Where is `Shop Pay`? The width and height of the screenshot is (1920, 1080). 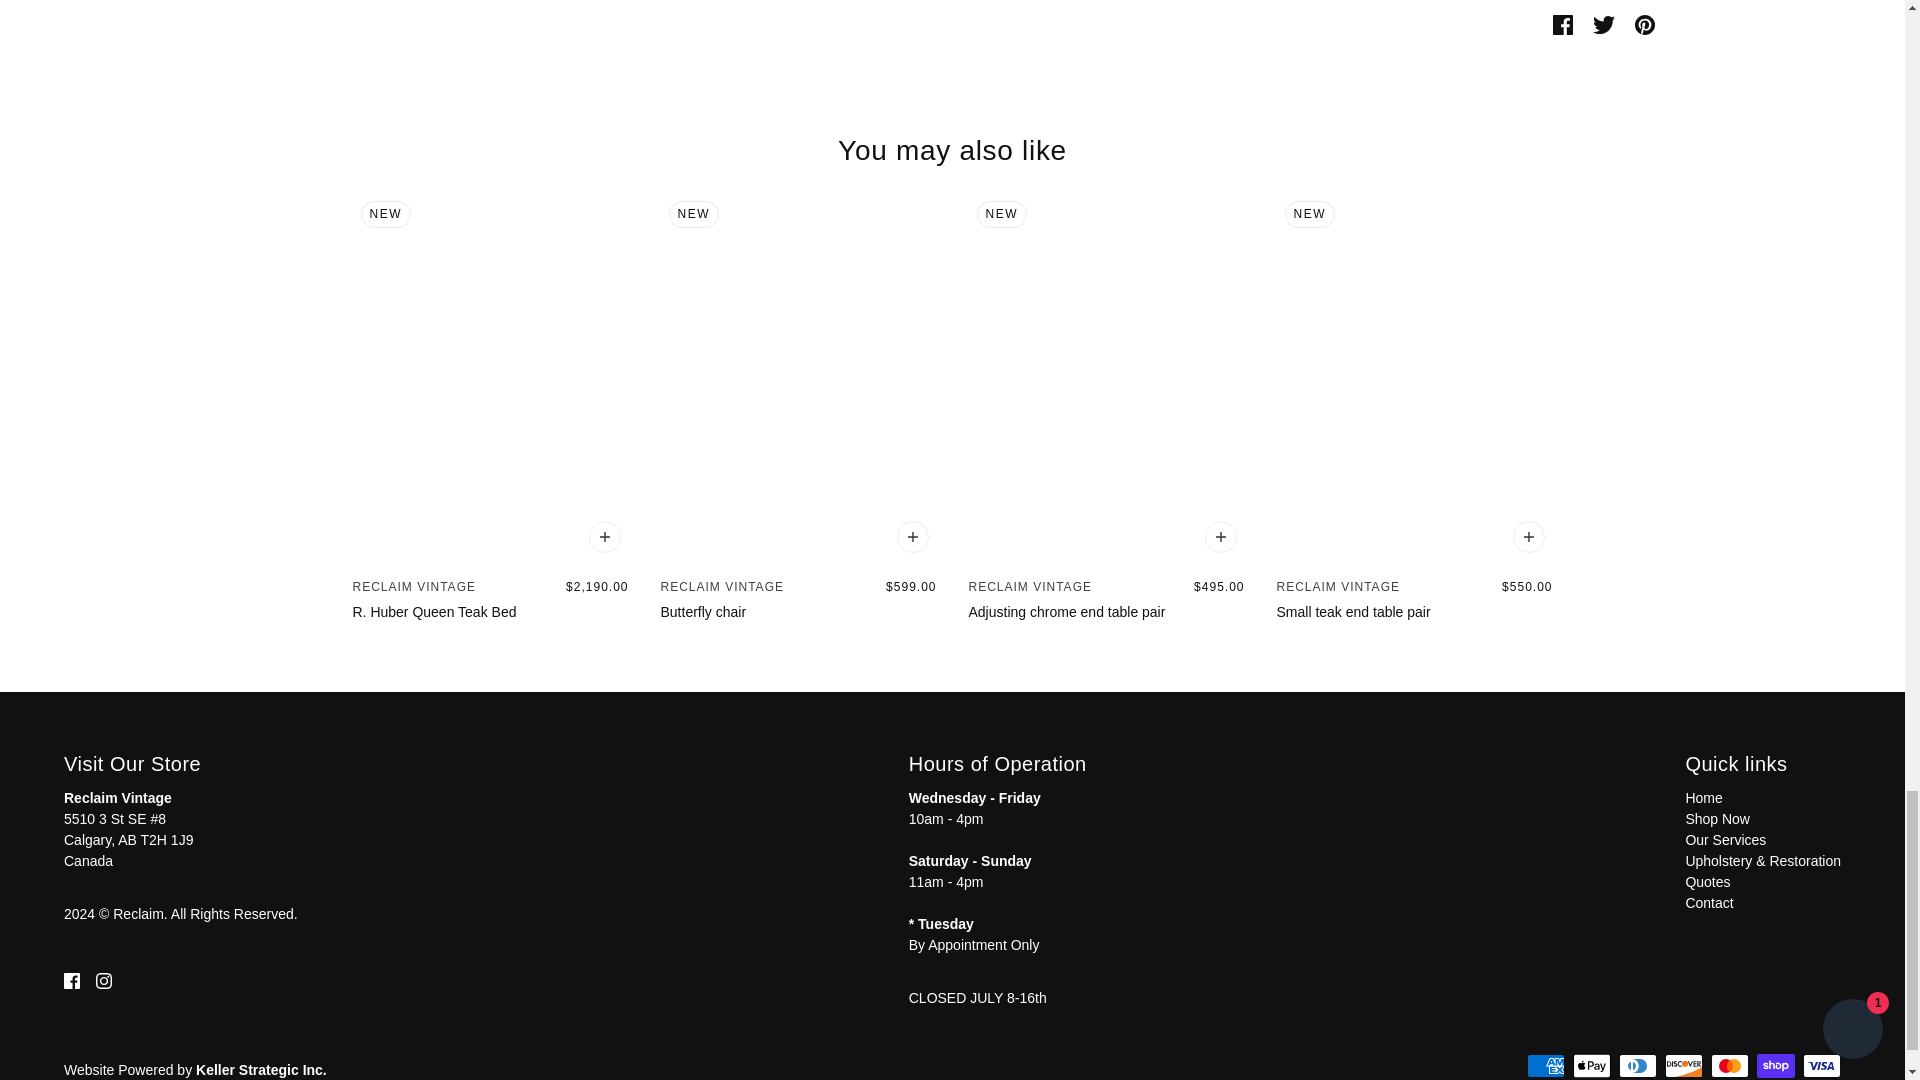
Shop Pay is located at coordinates (1776, 1066).